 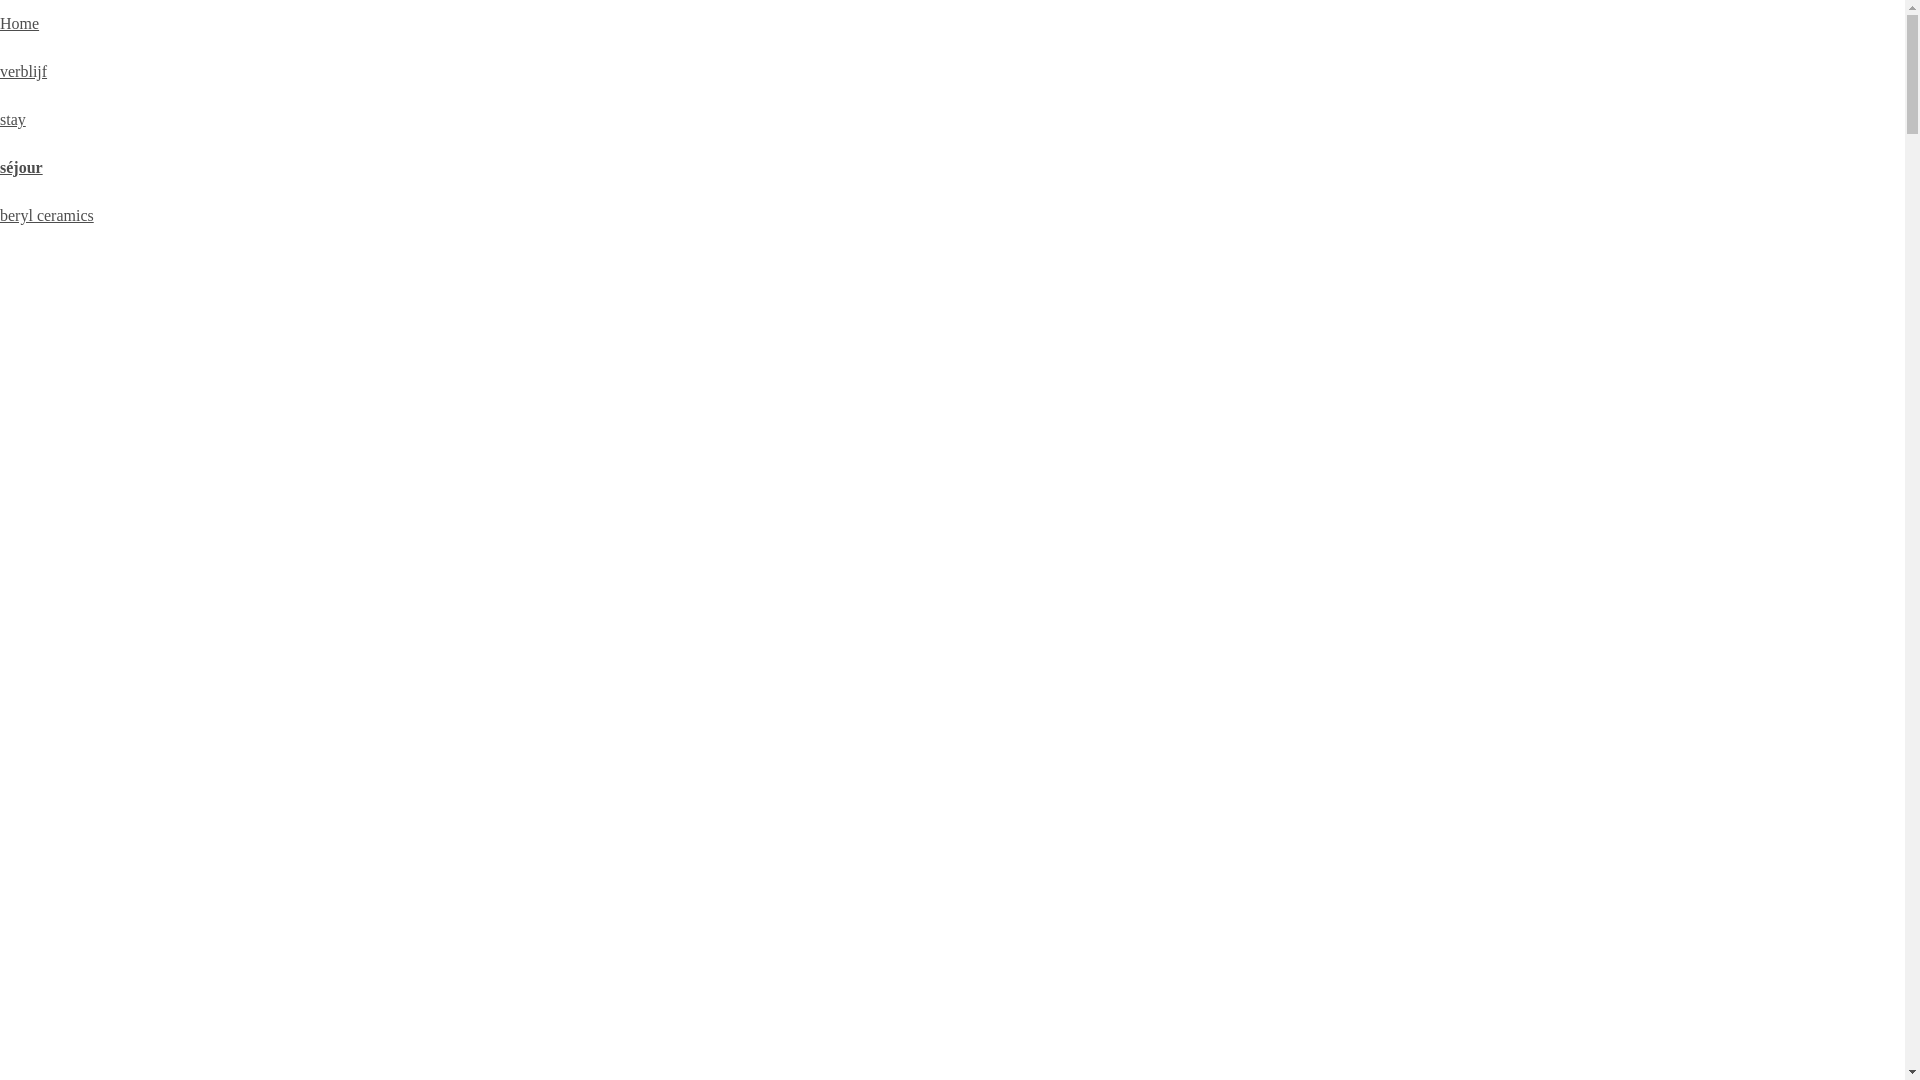 I want to click on verblijf, so click(x=24, y=72).